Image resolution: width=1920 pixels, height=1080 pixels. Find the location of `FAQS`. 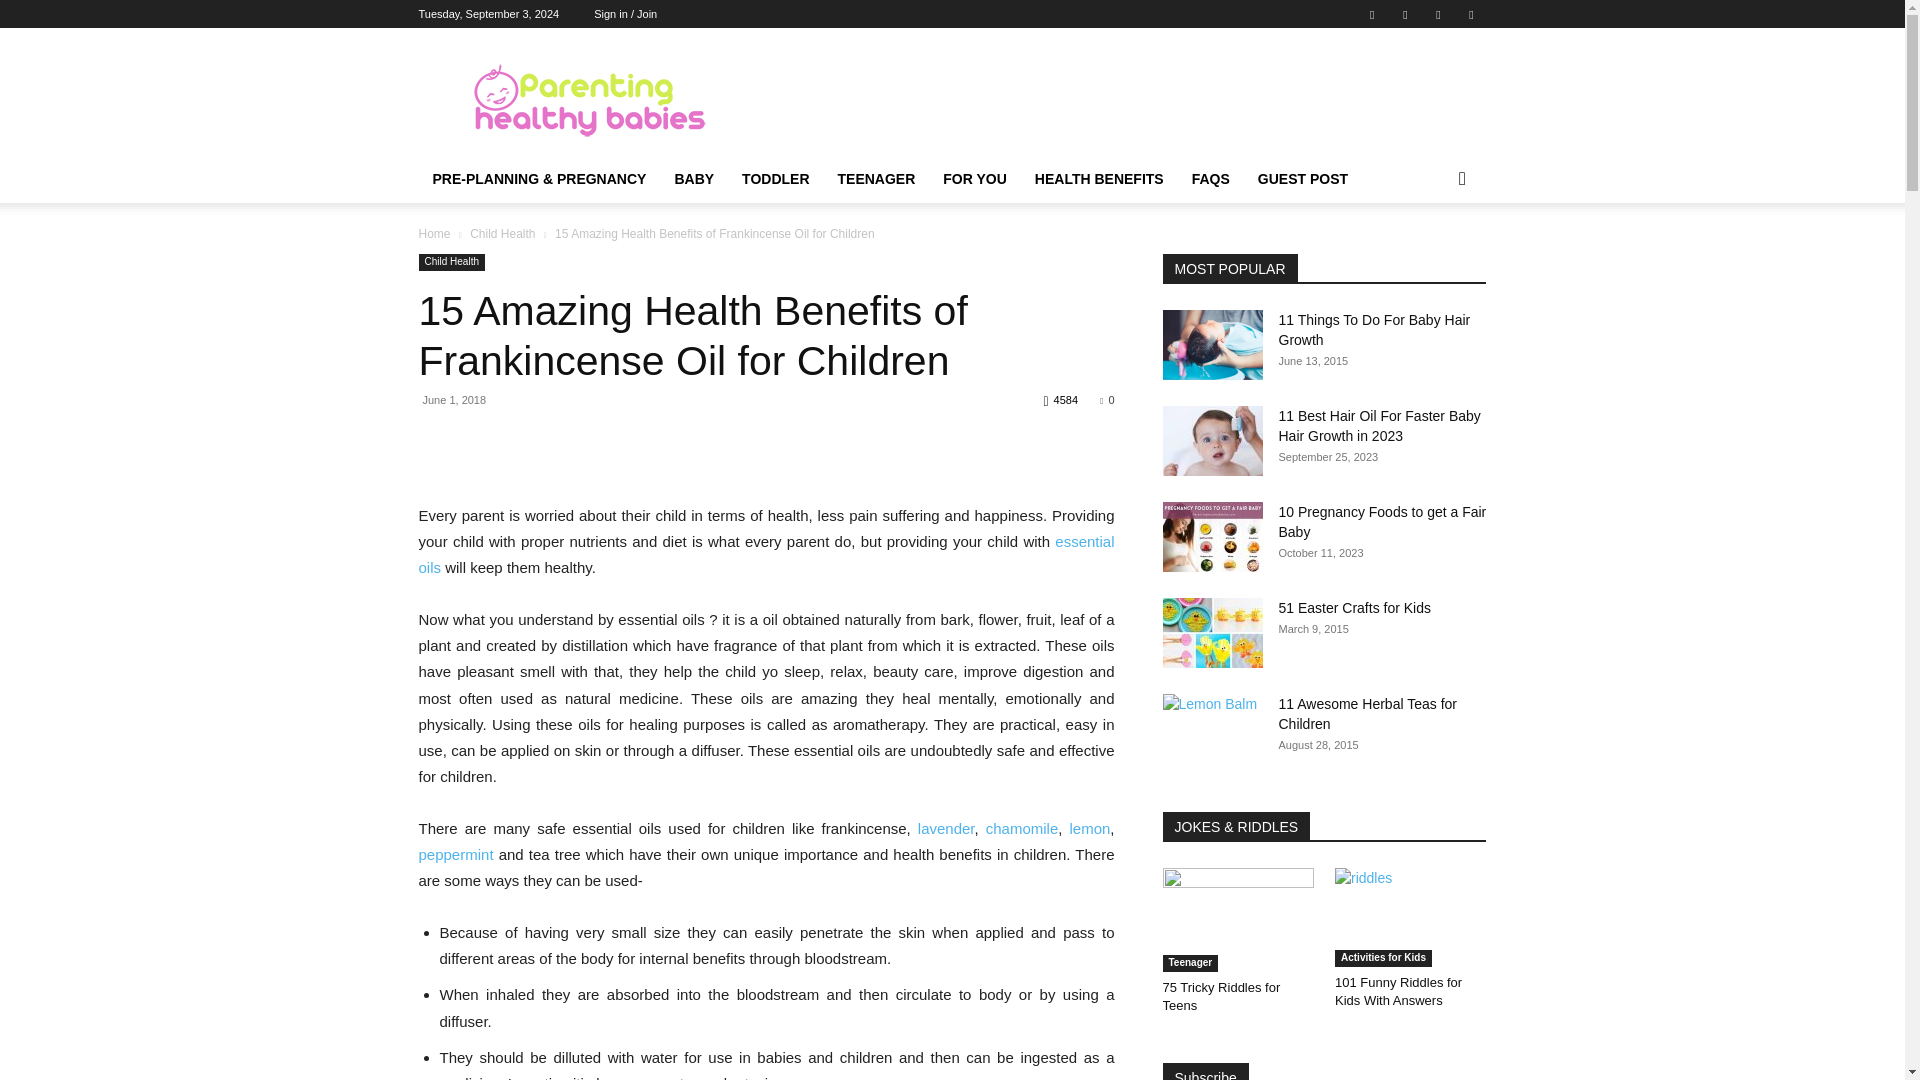

FAQS is located at coordinates (1211, 179).